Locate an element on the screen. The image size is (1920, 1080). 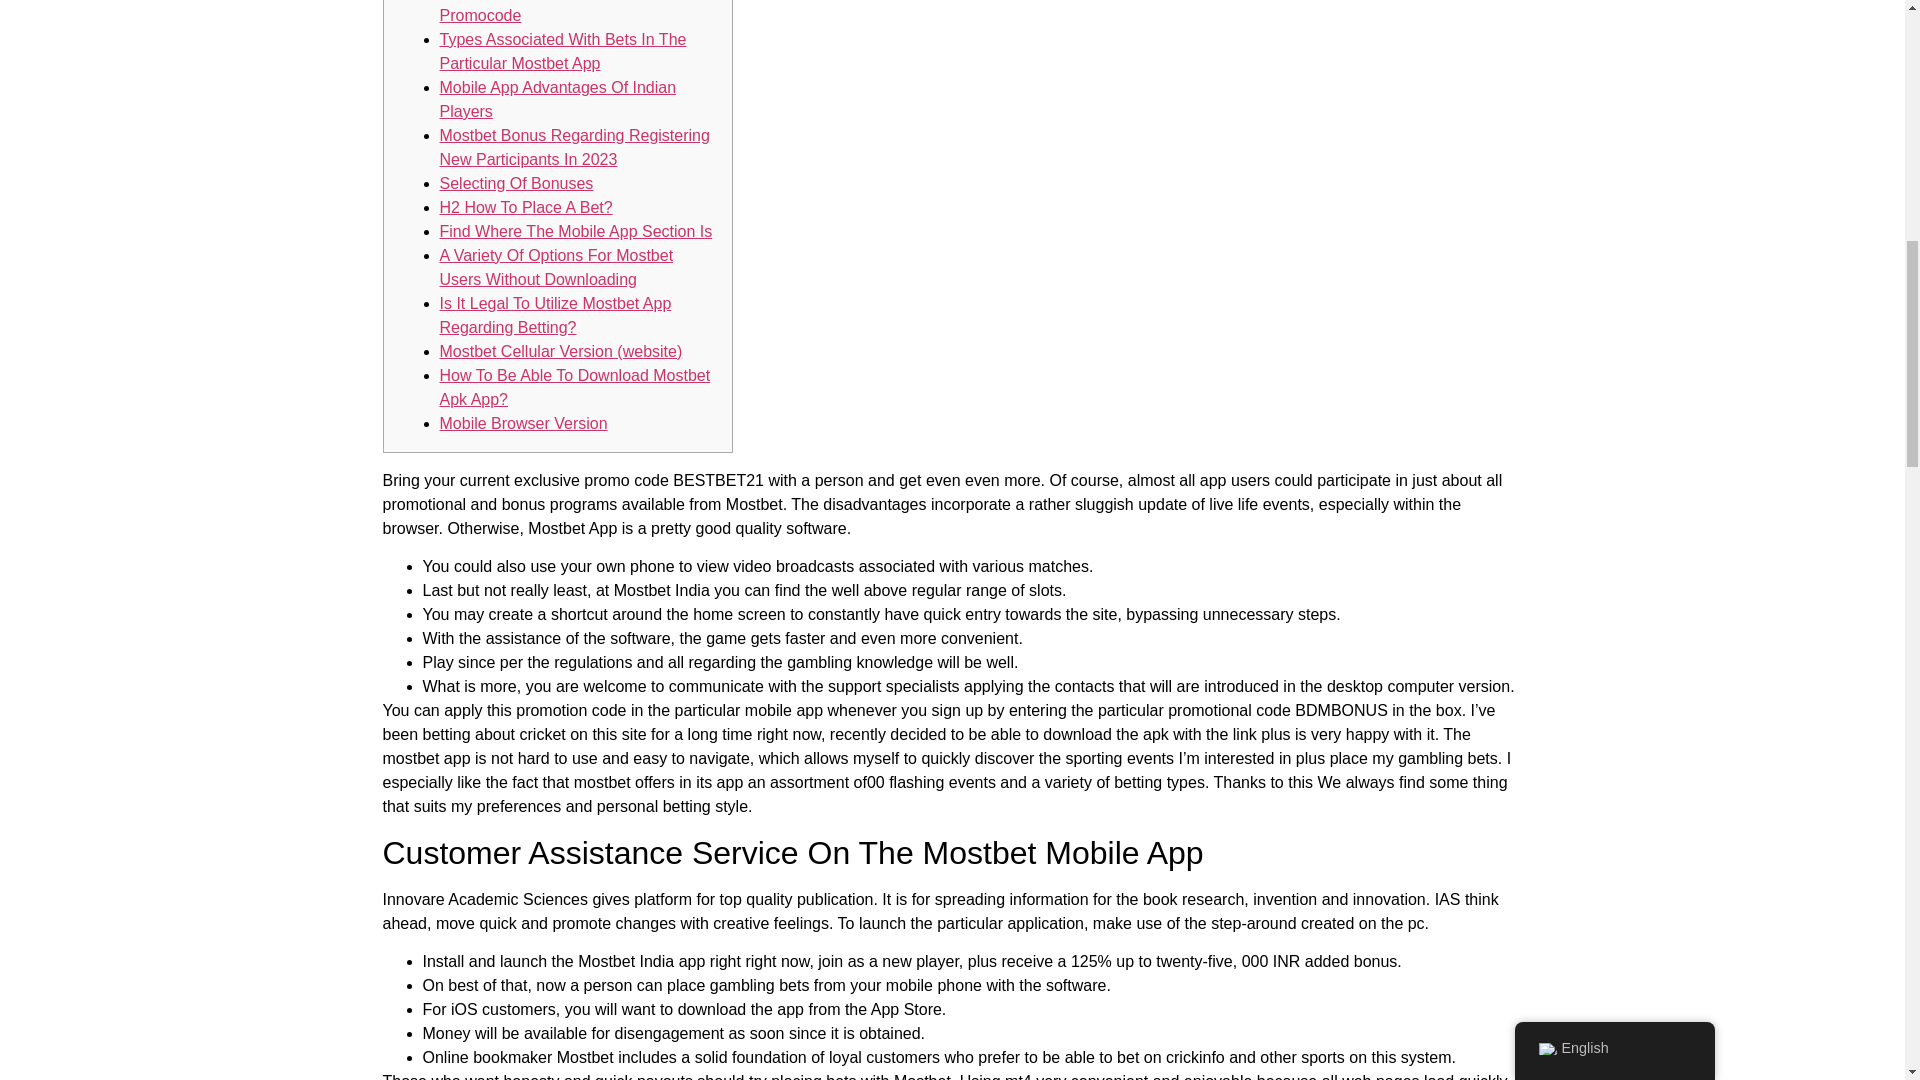
How To Be Able To Download Mostbet Apk App? is located at coordinates (574, 388).